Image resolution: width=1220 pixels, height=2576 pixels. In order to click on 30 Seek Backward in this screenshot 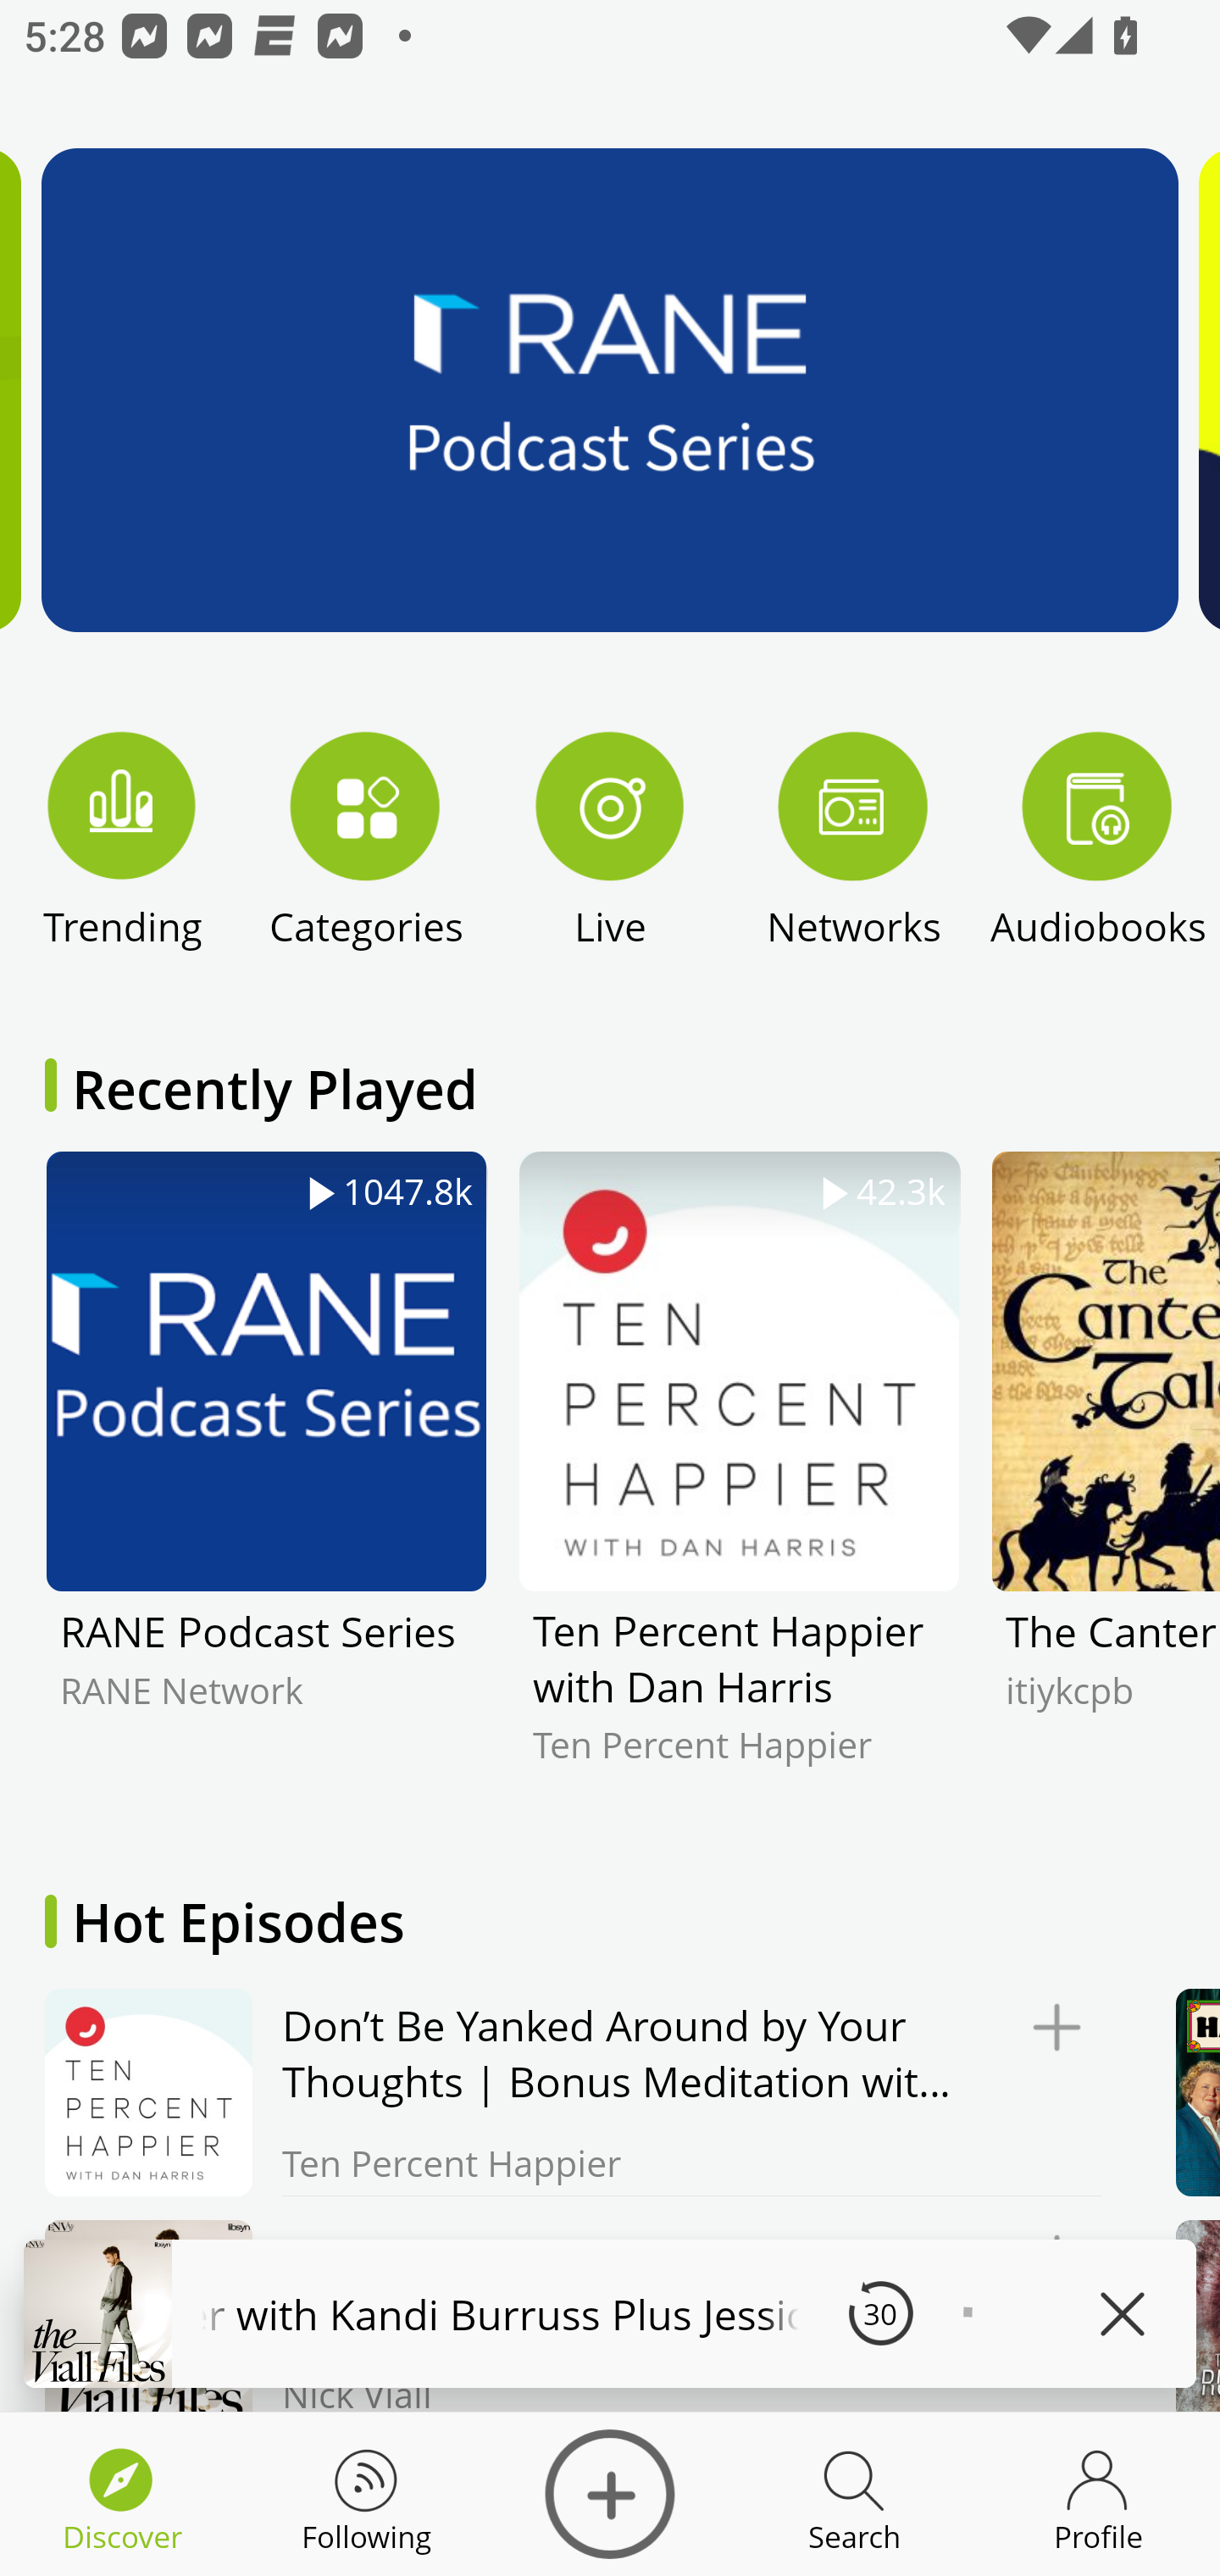, I will do `click(880, 2313)`.